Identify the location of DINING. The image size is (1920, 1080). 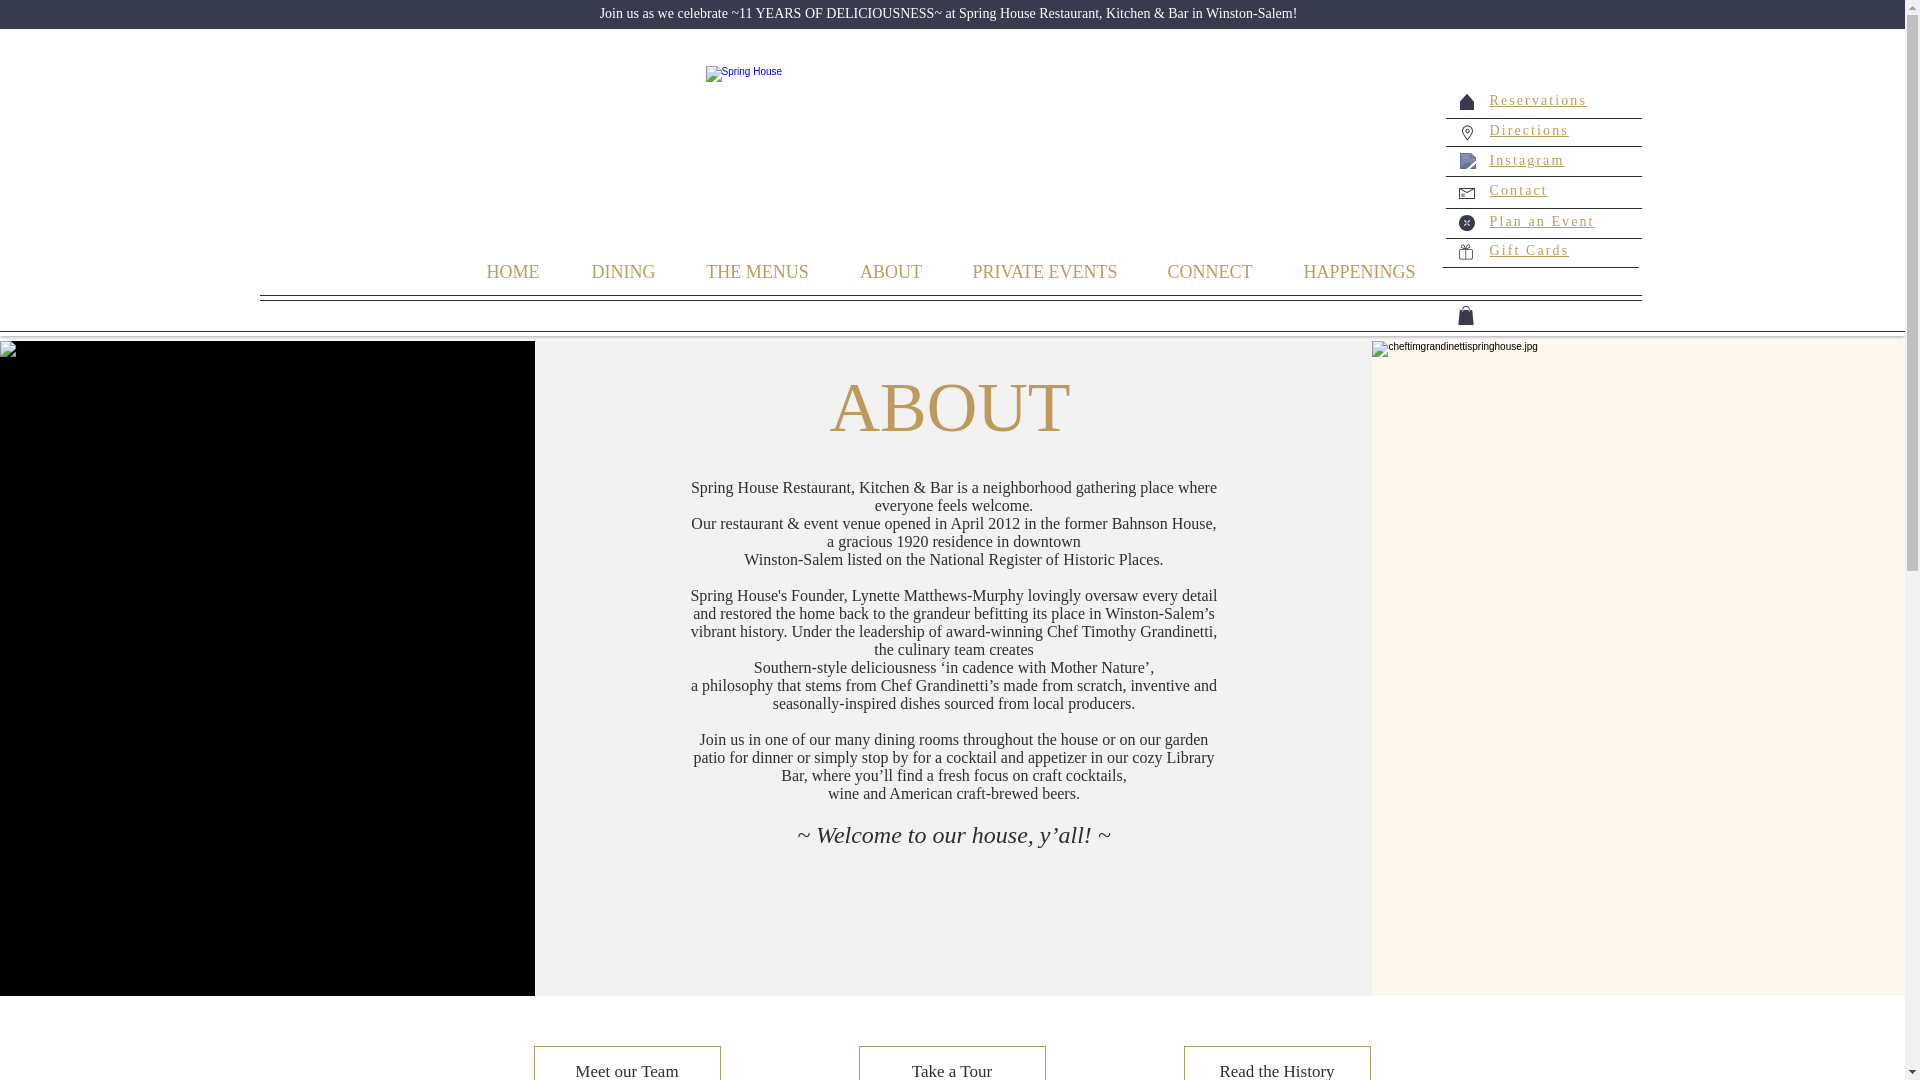
(624, 269).